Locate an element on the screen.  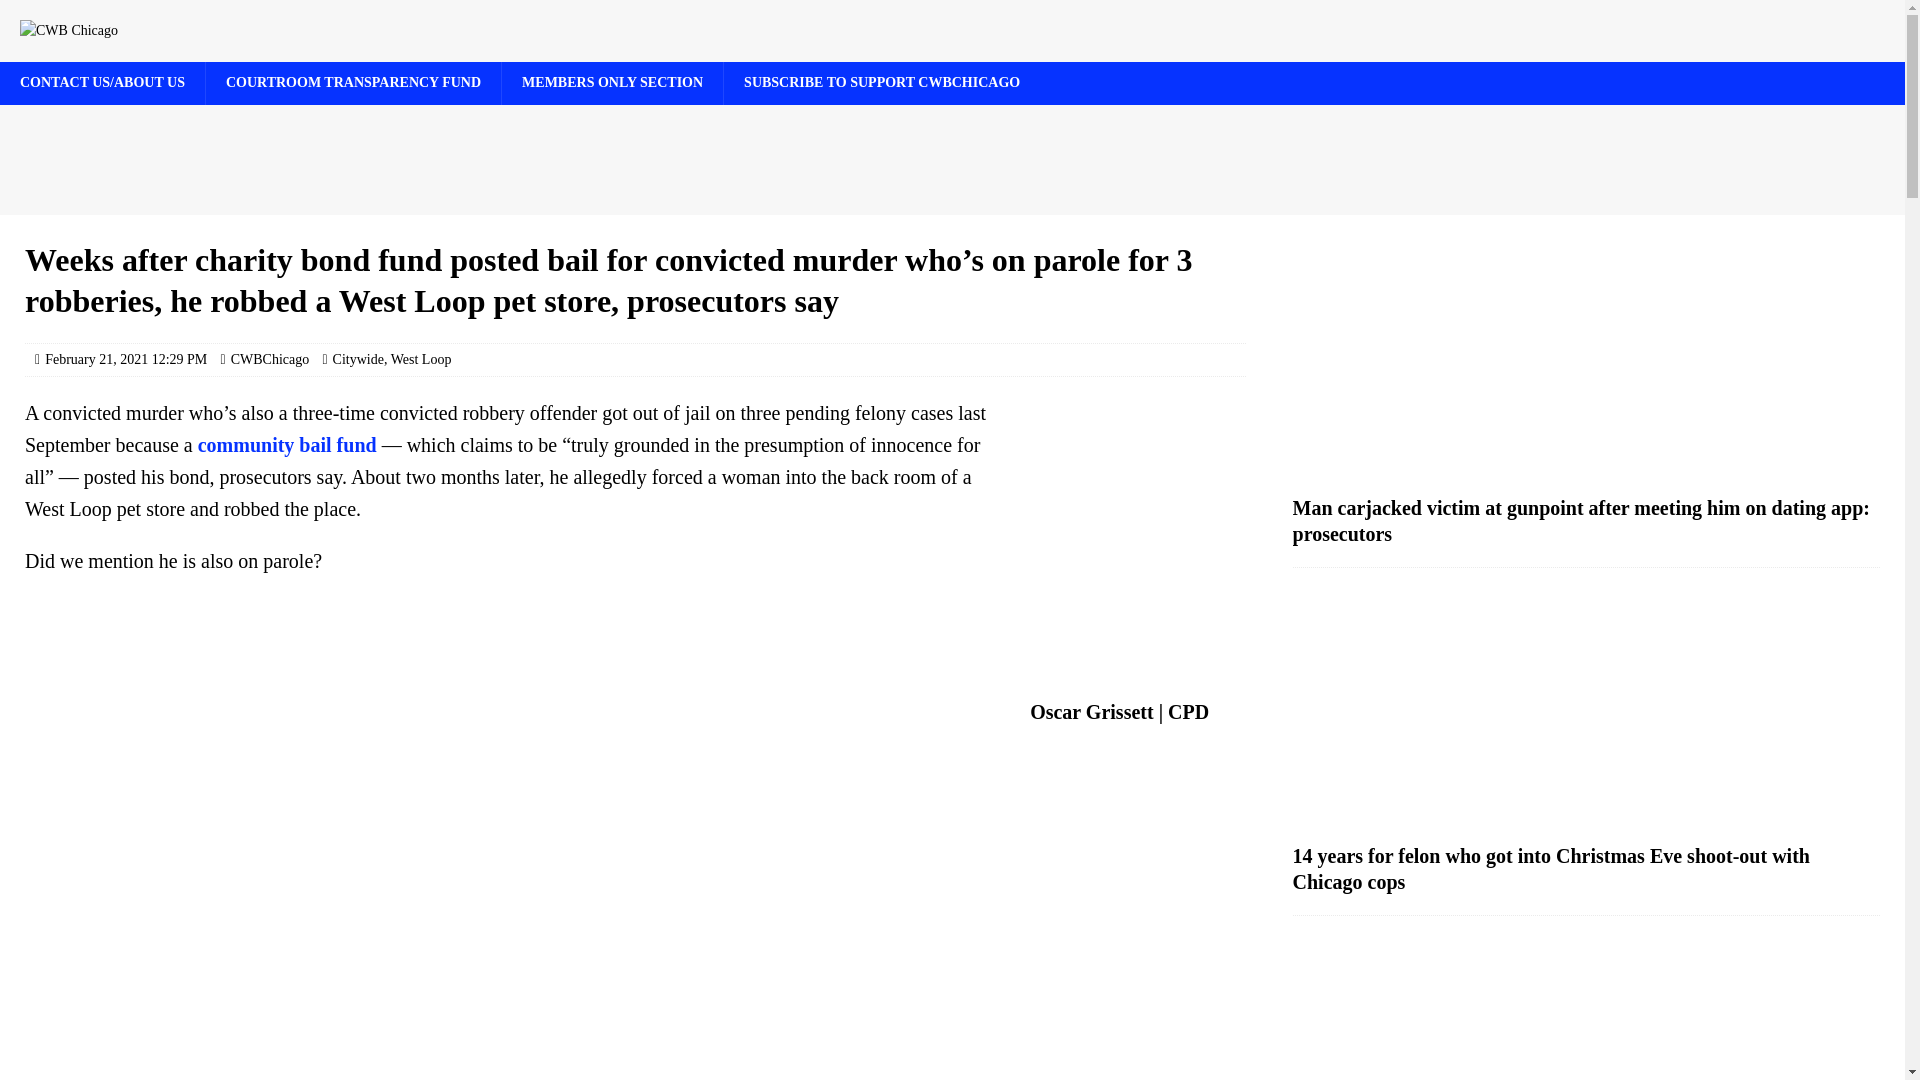
February 21, 2021 12:29 PM is located at coordinates (126, 360).